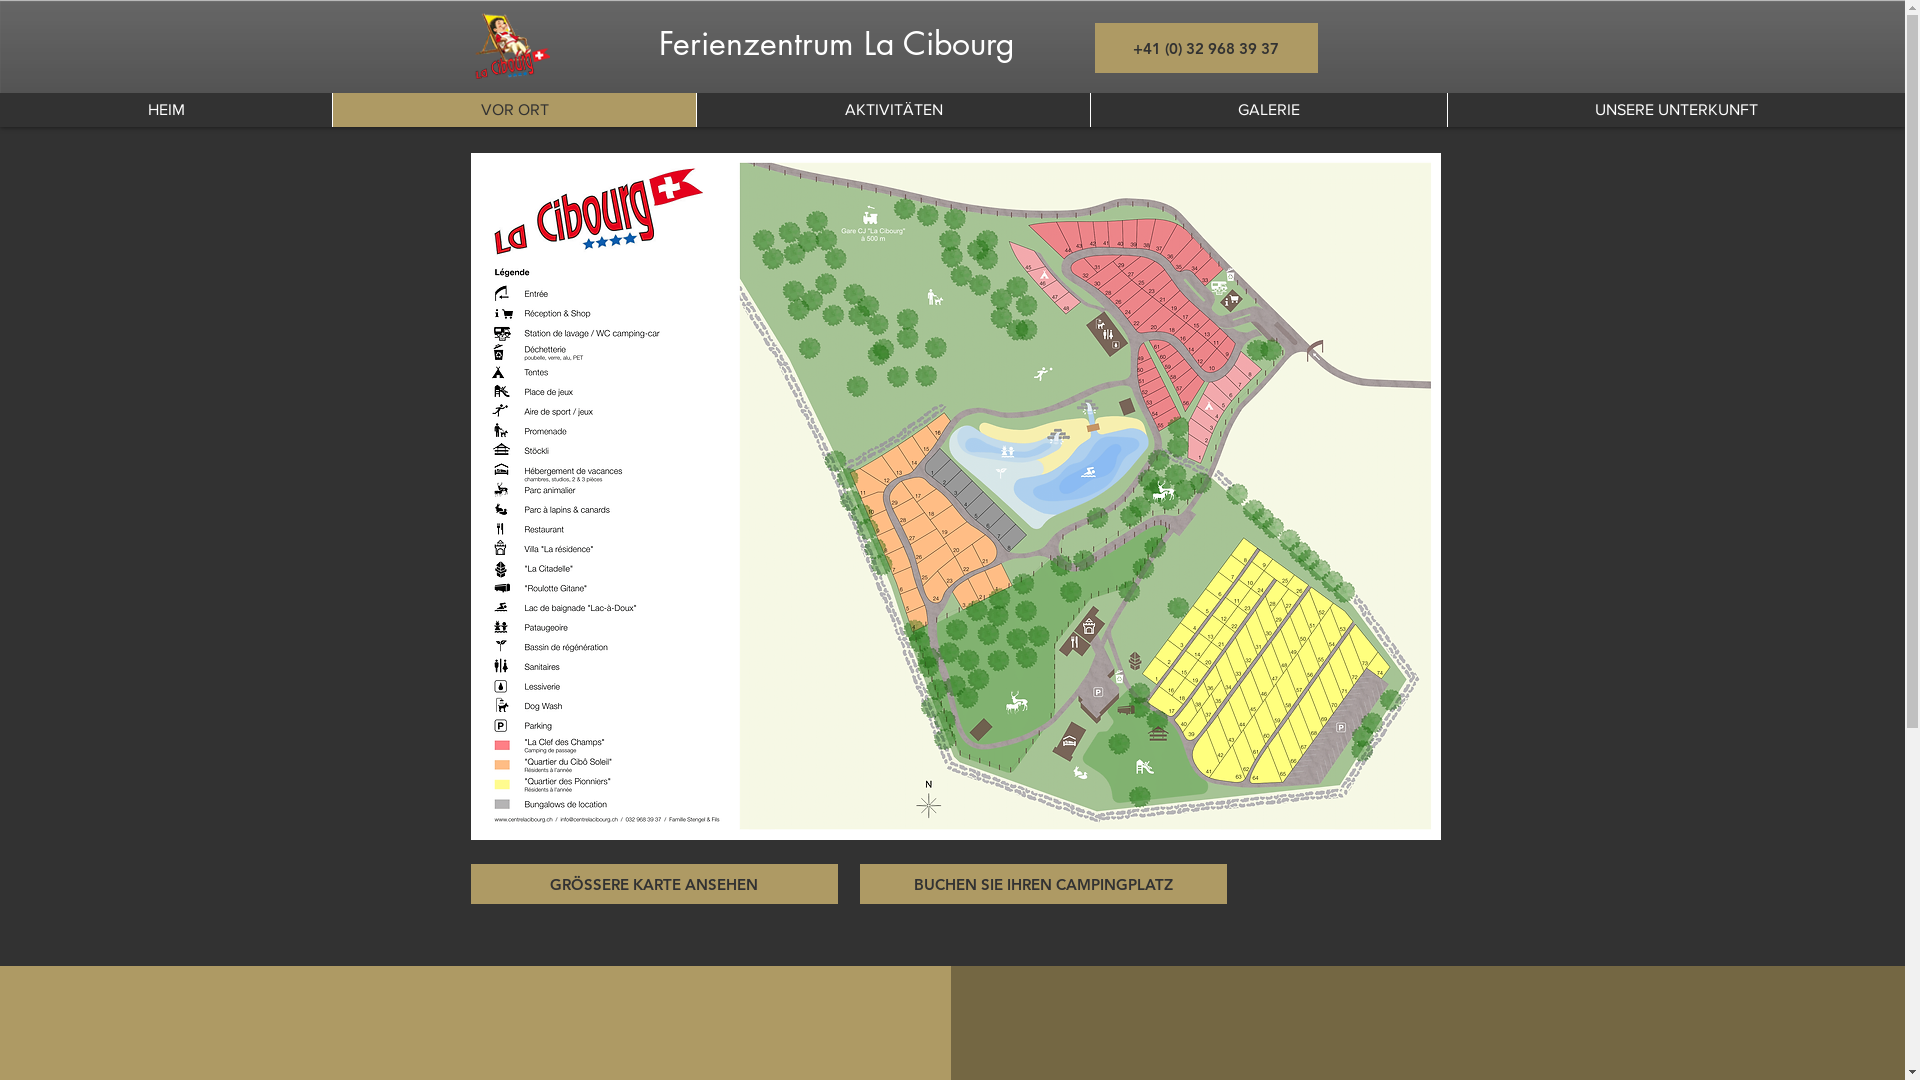 This screenshot has height=1080, width=1920. I want to click on HEIM, so click(166, 110).